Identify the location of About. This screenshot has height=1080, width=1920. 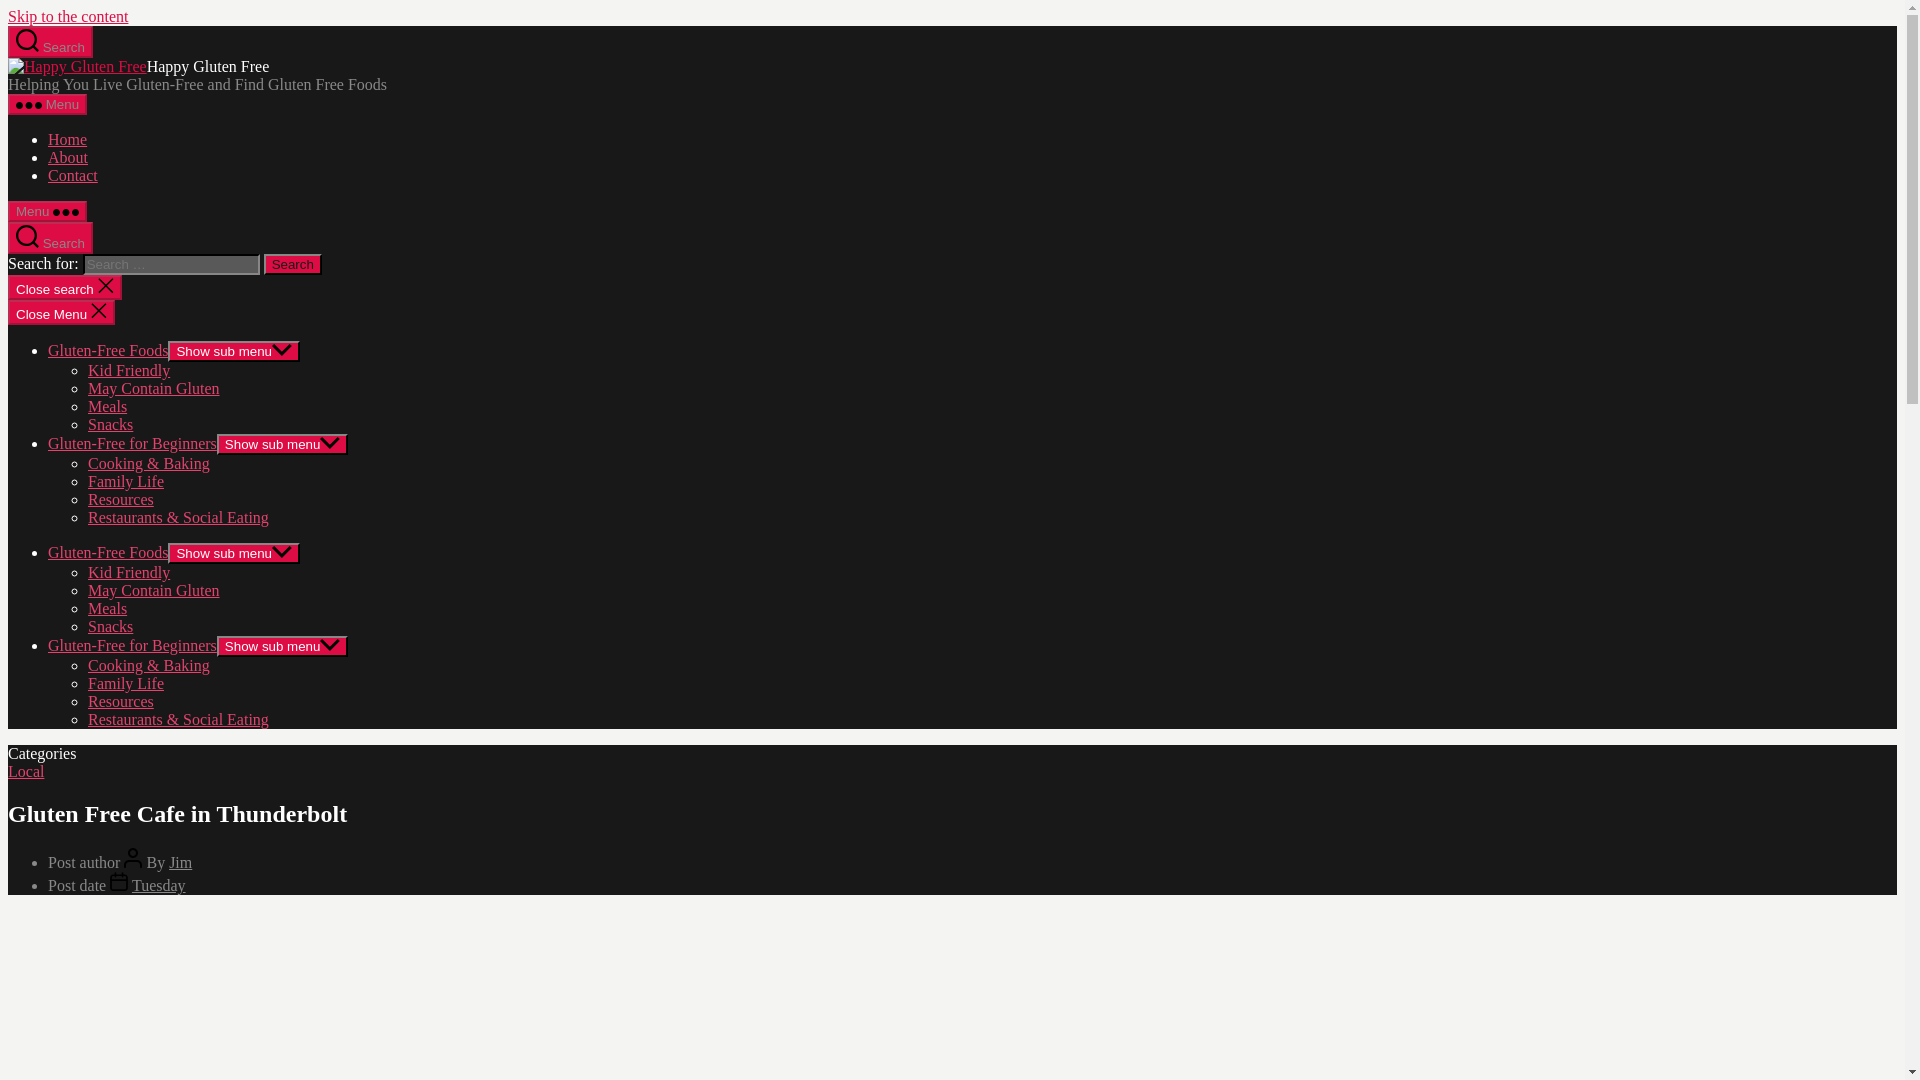
(68, 158).